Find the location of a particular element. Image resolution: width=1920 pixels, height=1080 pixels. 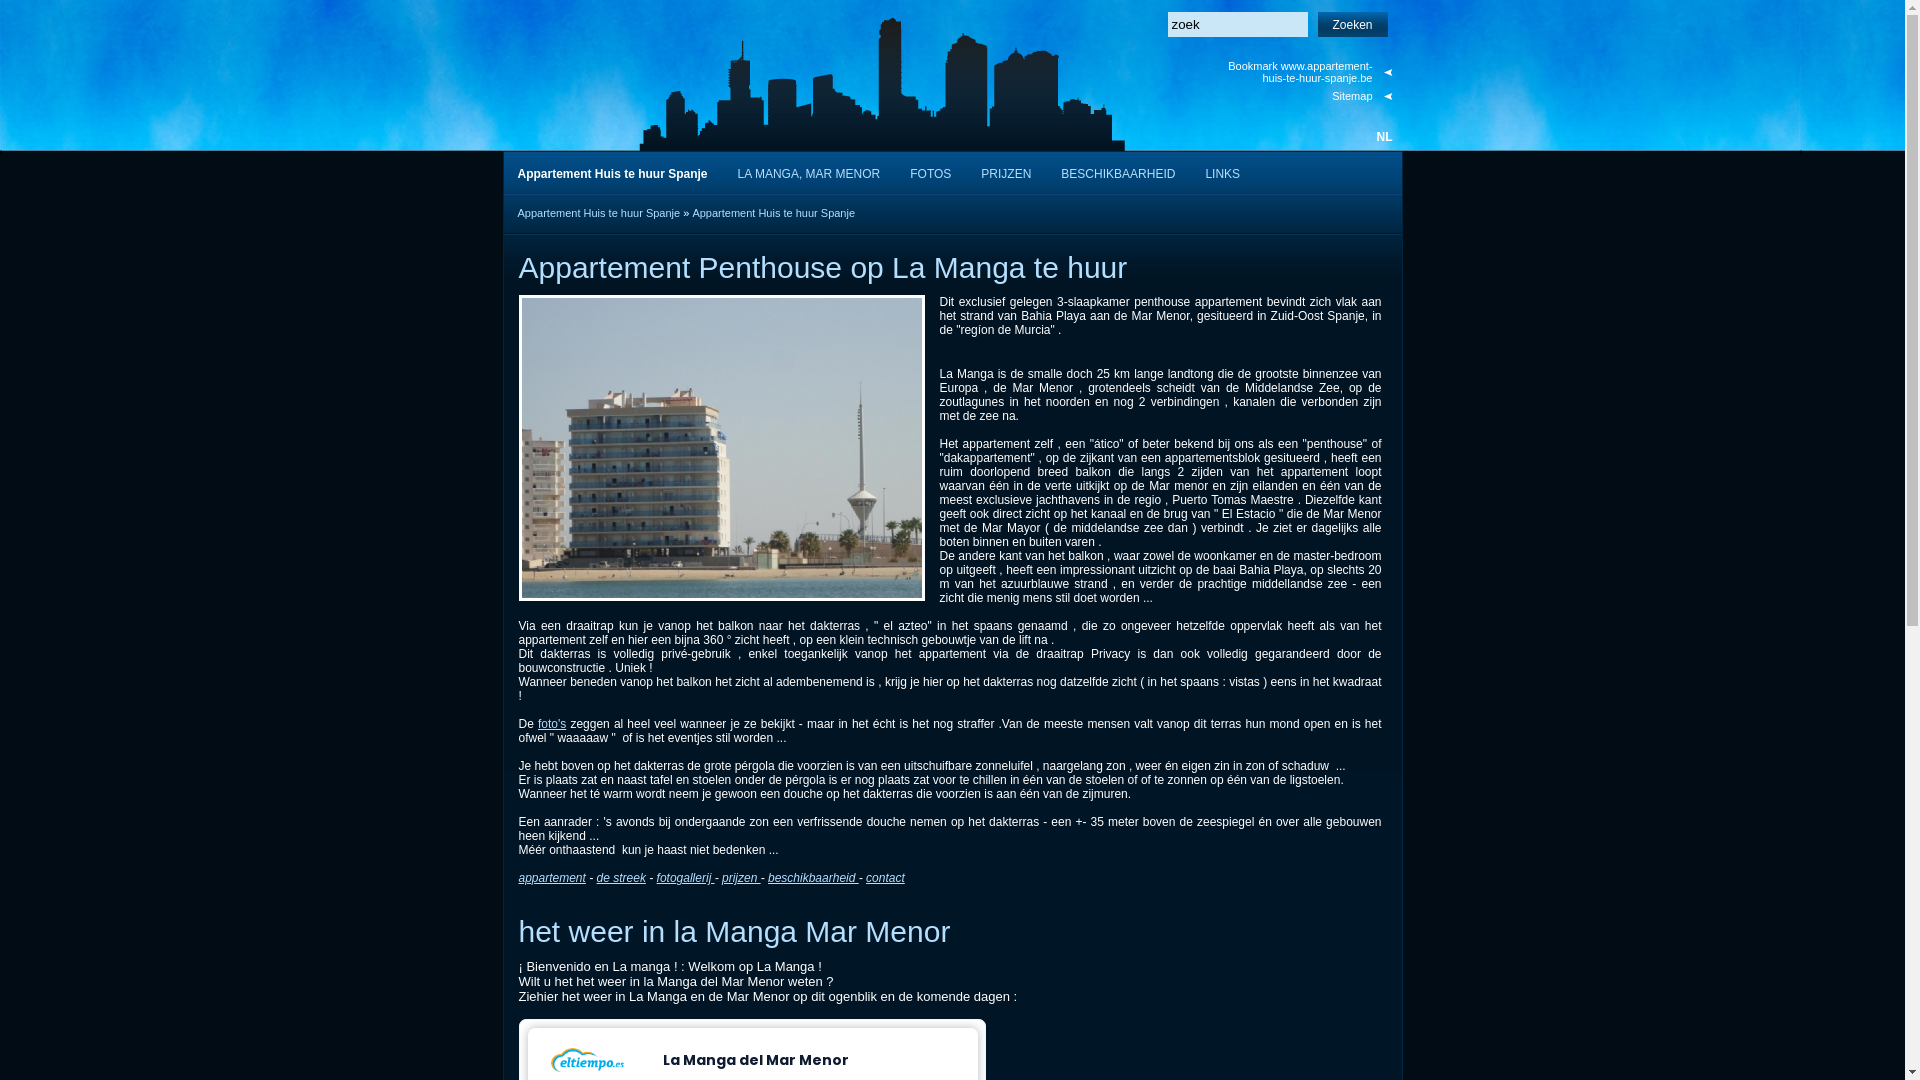

BESCHIKBAARHEID is located at coordinates (1118, 172).